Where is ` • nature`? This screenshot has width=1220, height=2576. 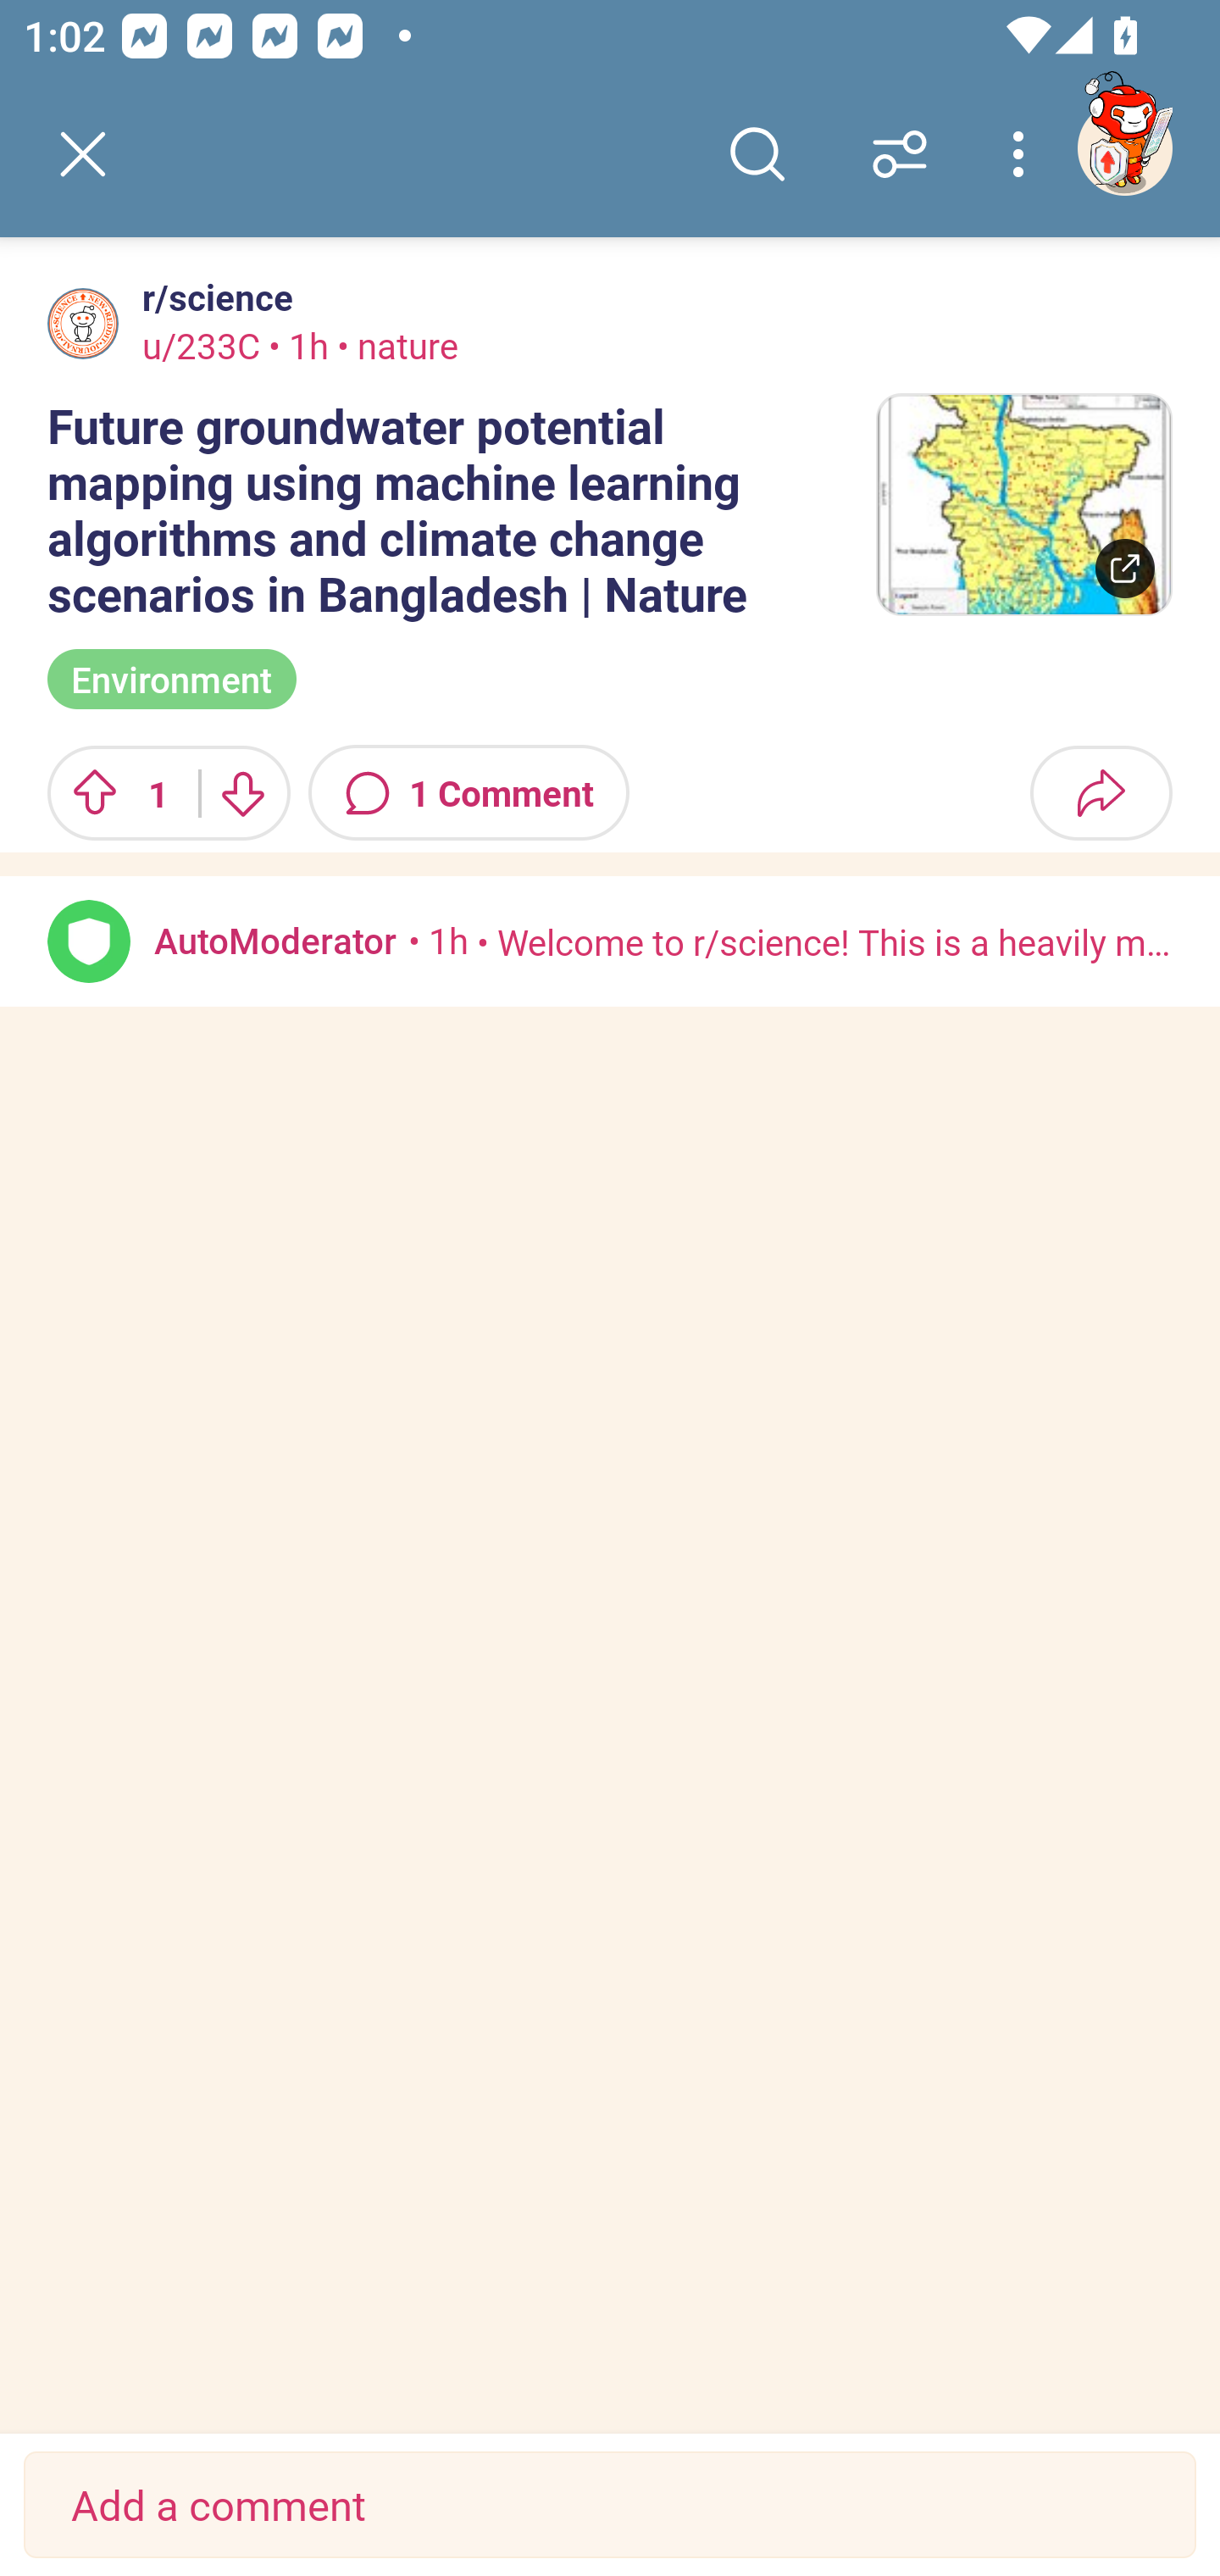
 • nature is located at coordinates (393, 345).